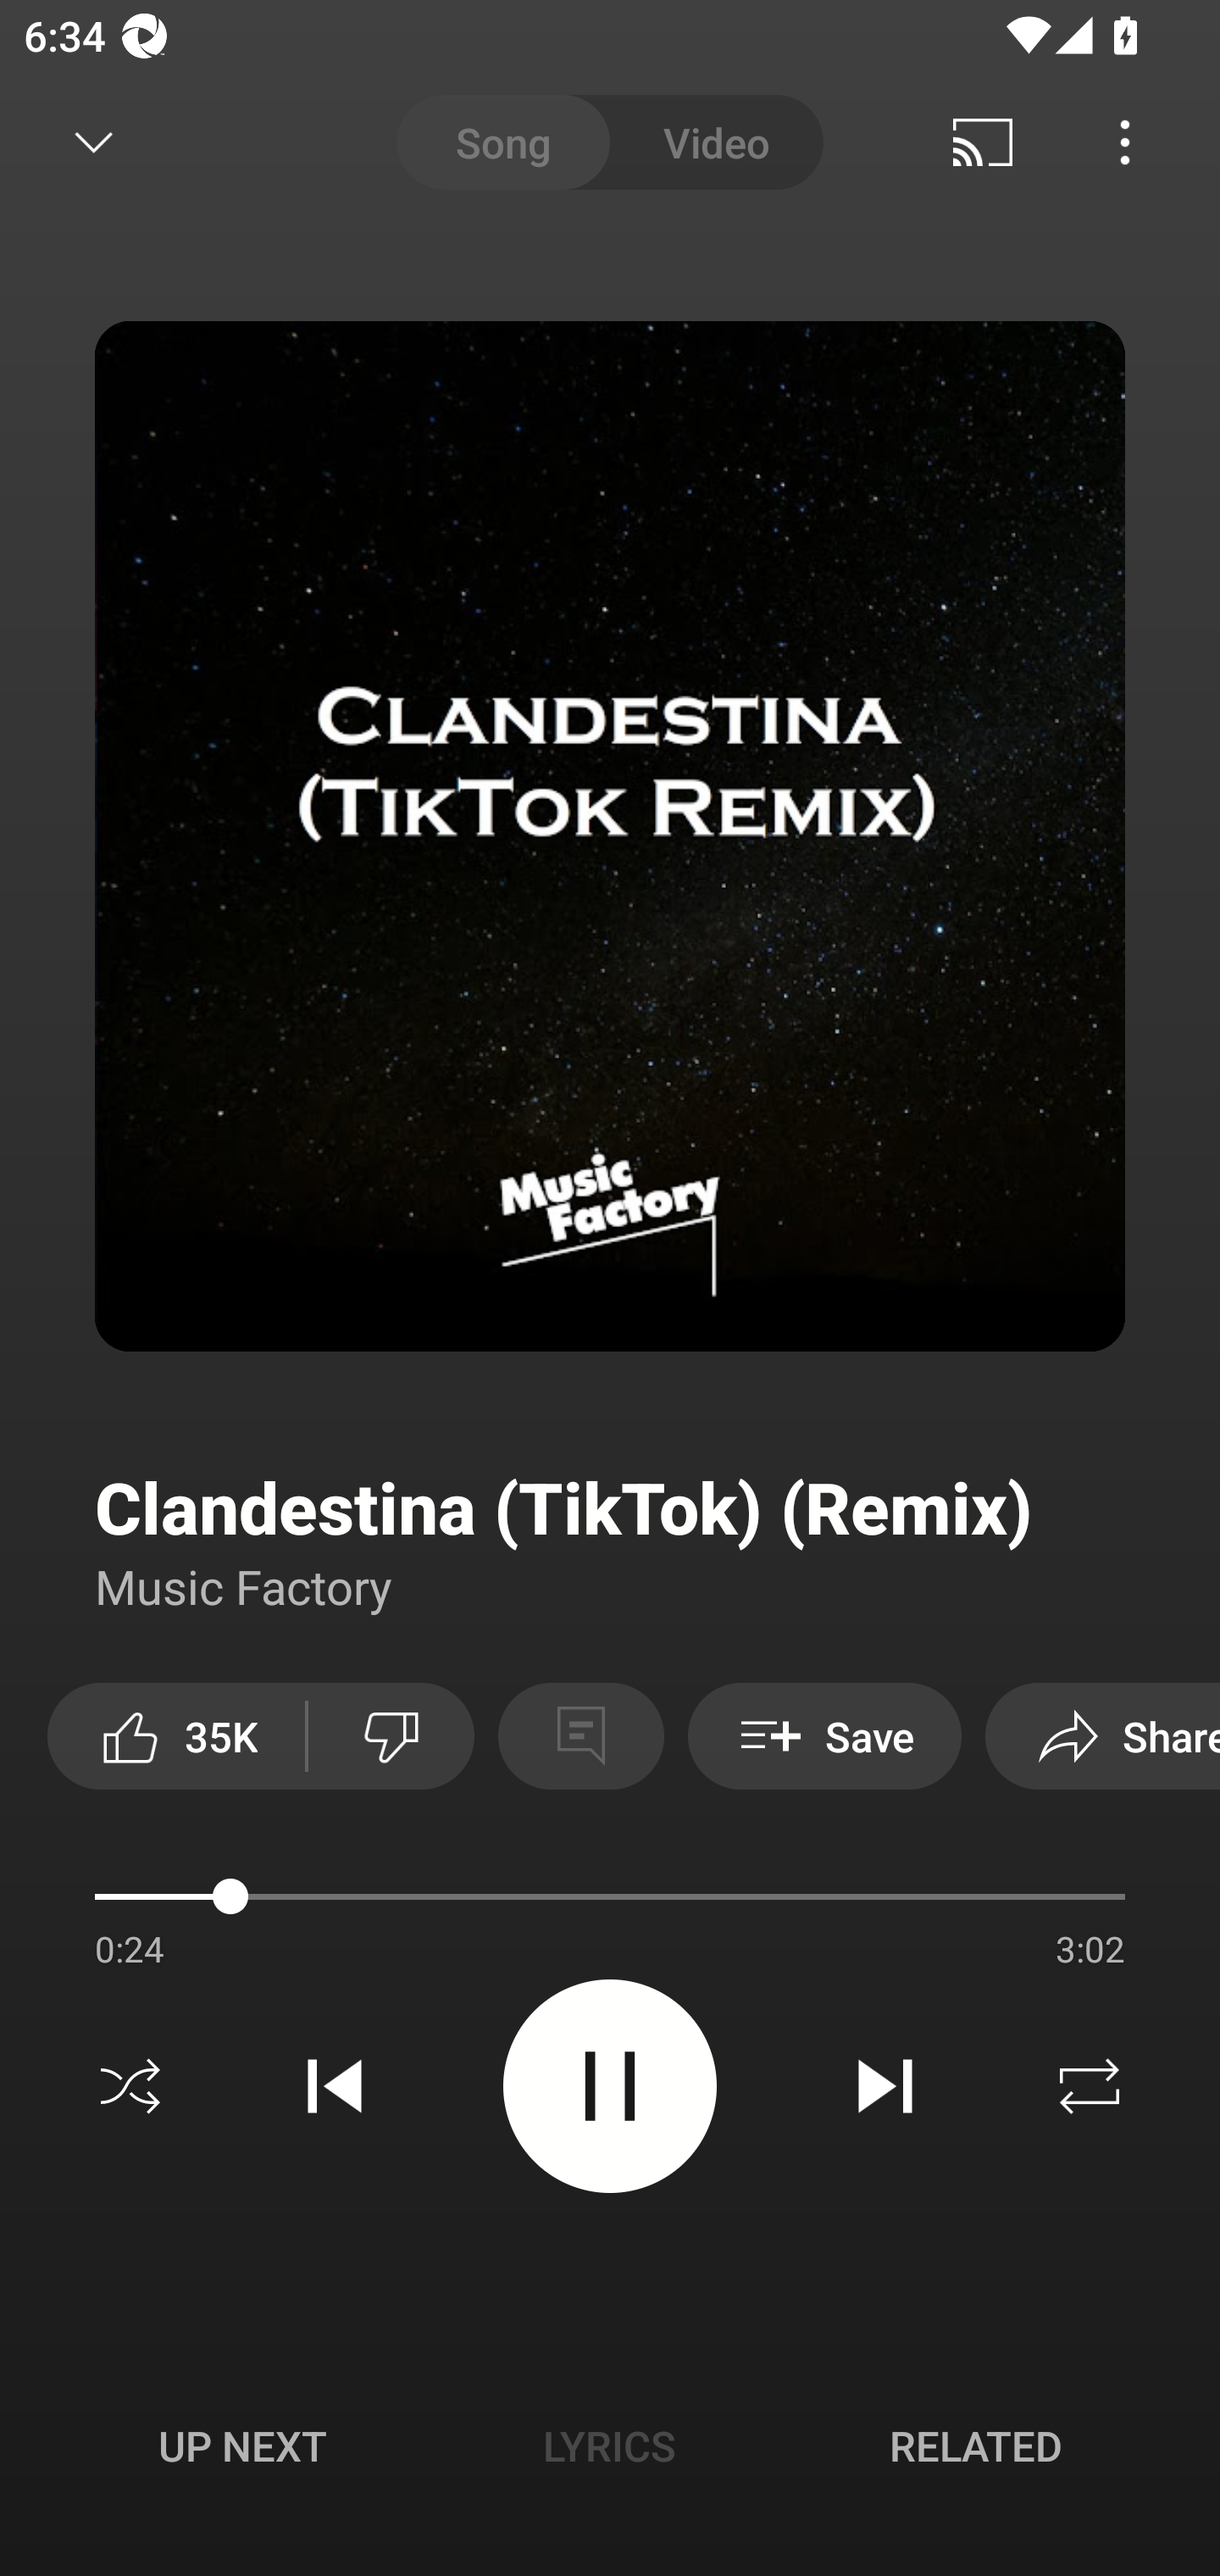 This screenshot has height=2576, width=1220. Describe the element at coordinates (244, 1585) in the screenshot. I see `Music Factory` at that location.